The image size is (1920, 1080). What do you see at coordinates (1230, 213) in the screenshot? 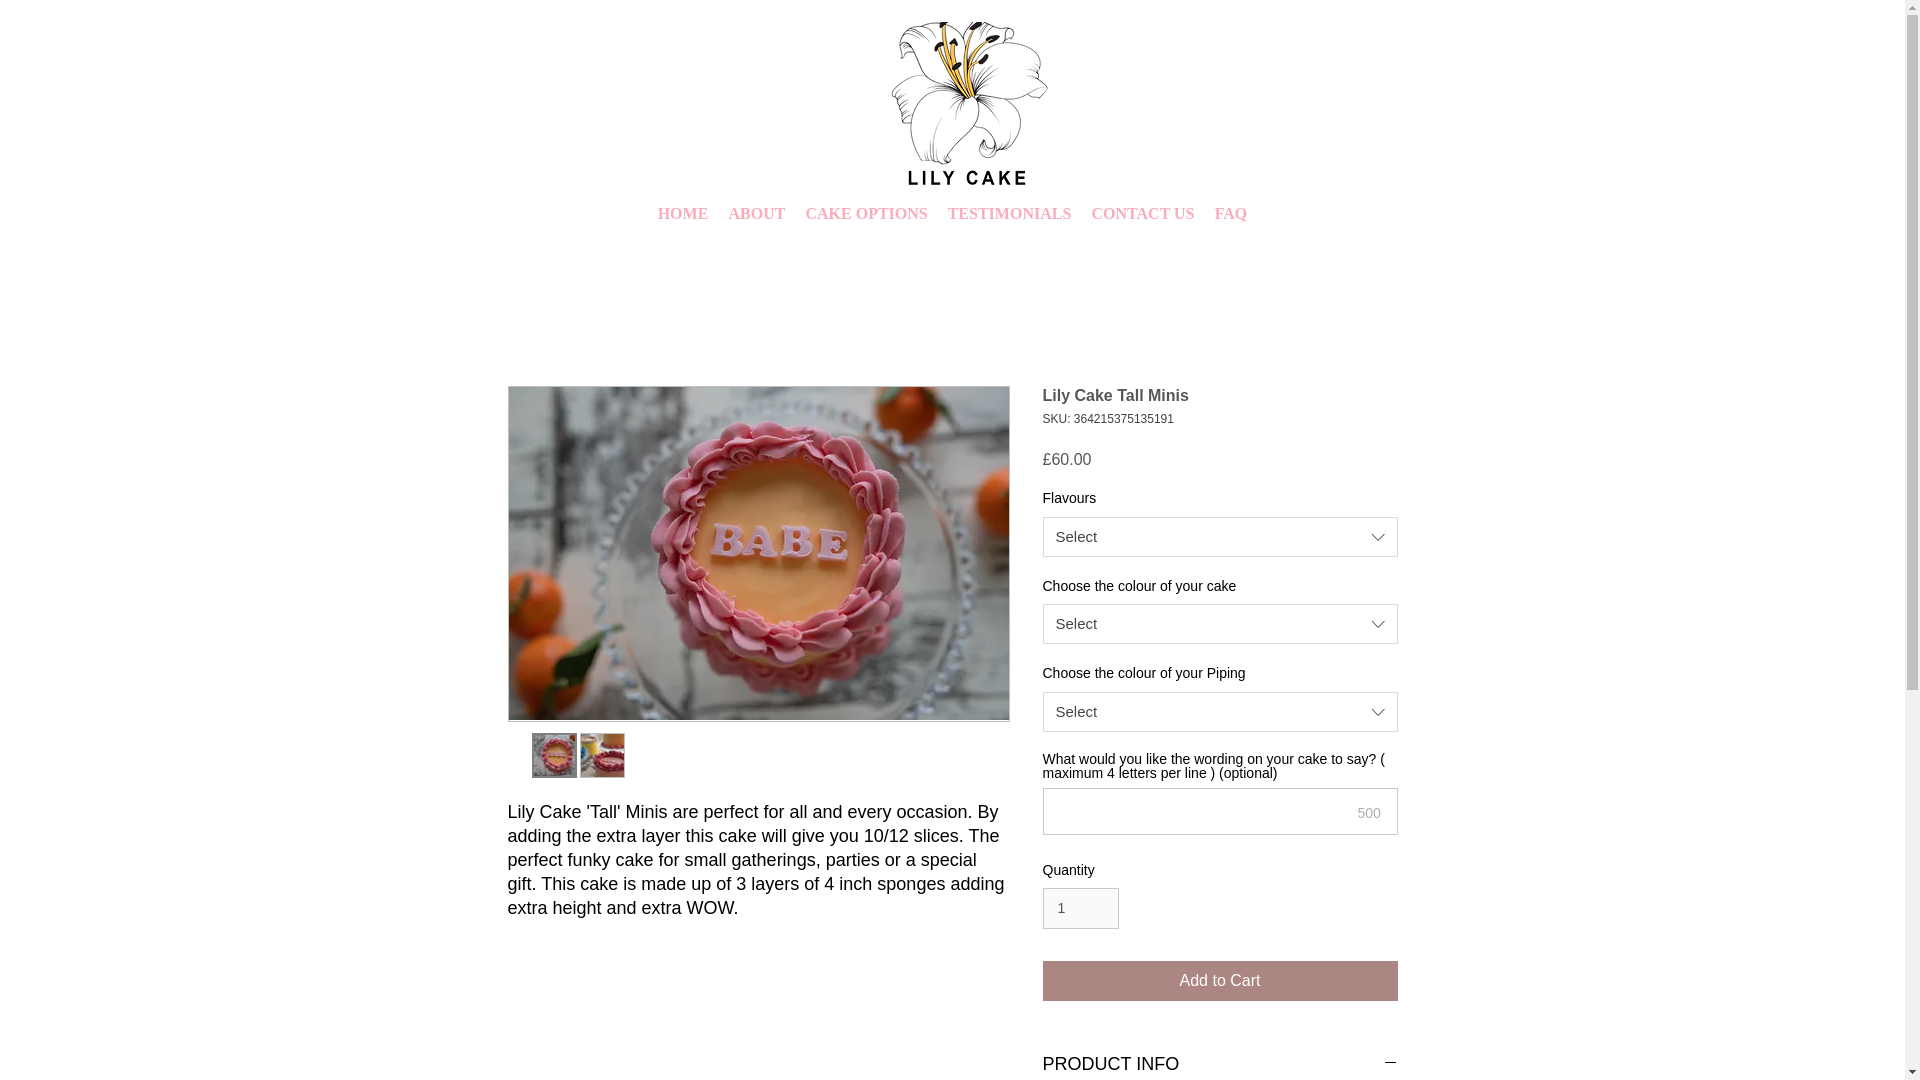
I see `FAQ` at bounding box center [1230, 213].